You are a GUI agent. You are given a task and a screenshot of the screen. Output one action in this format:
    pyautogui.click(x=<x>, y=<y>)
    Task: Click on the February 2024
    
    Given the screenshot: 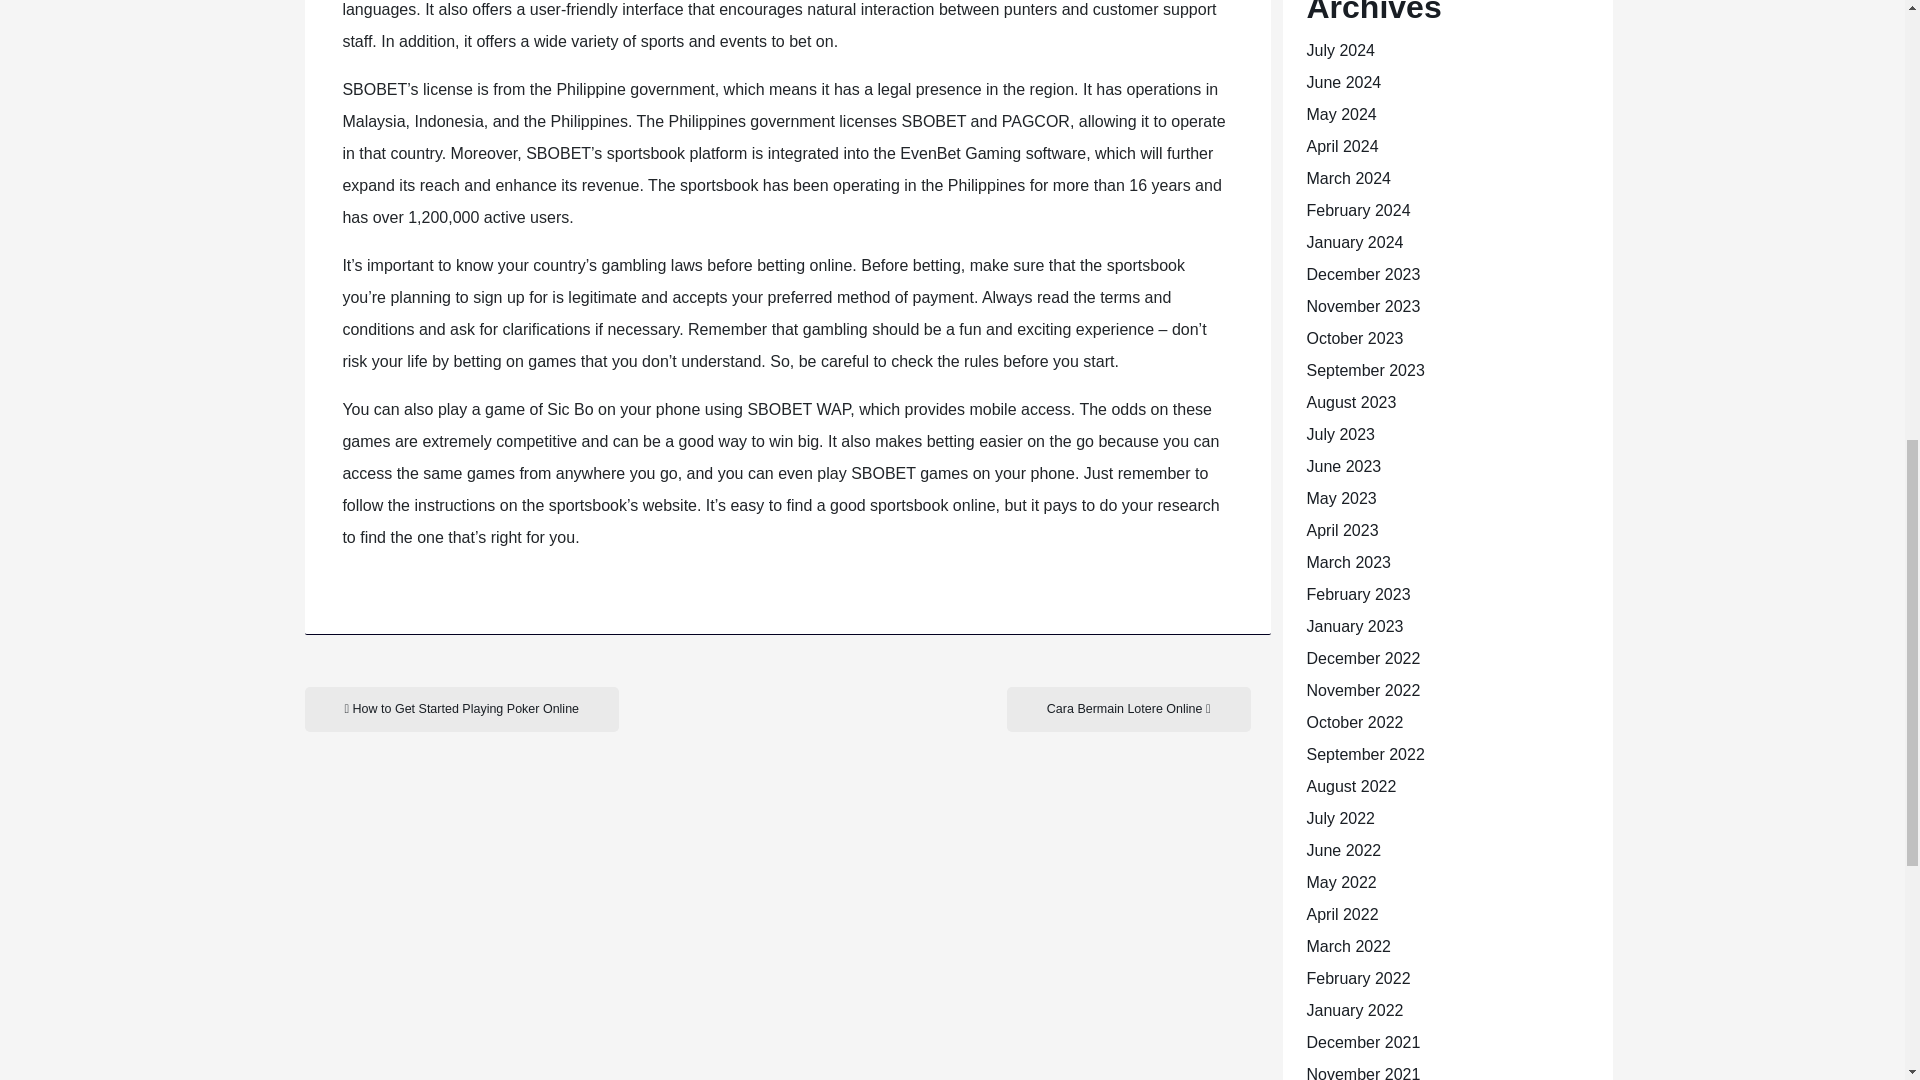 What is the action you would take?
    pyautogui.click(x=1357, y=210)
    